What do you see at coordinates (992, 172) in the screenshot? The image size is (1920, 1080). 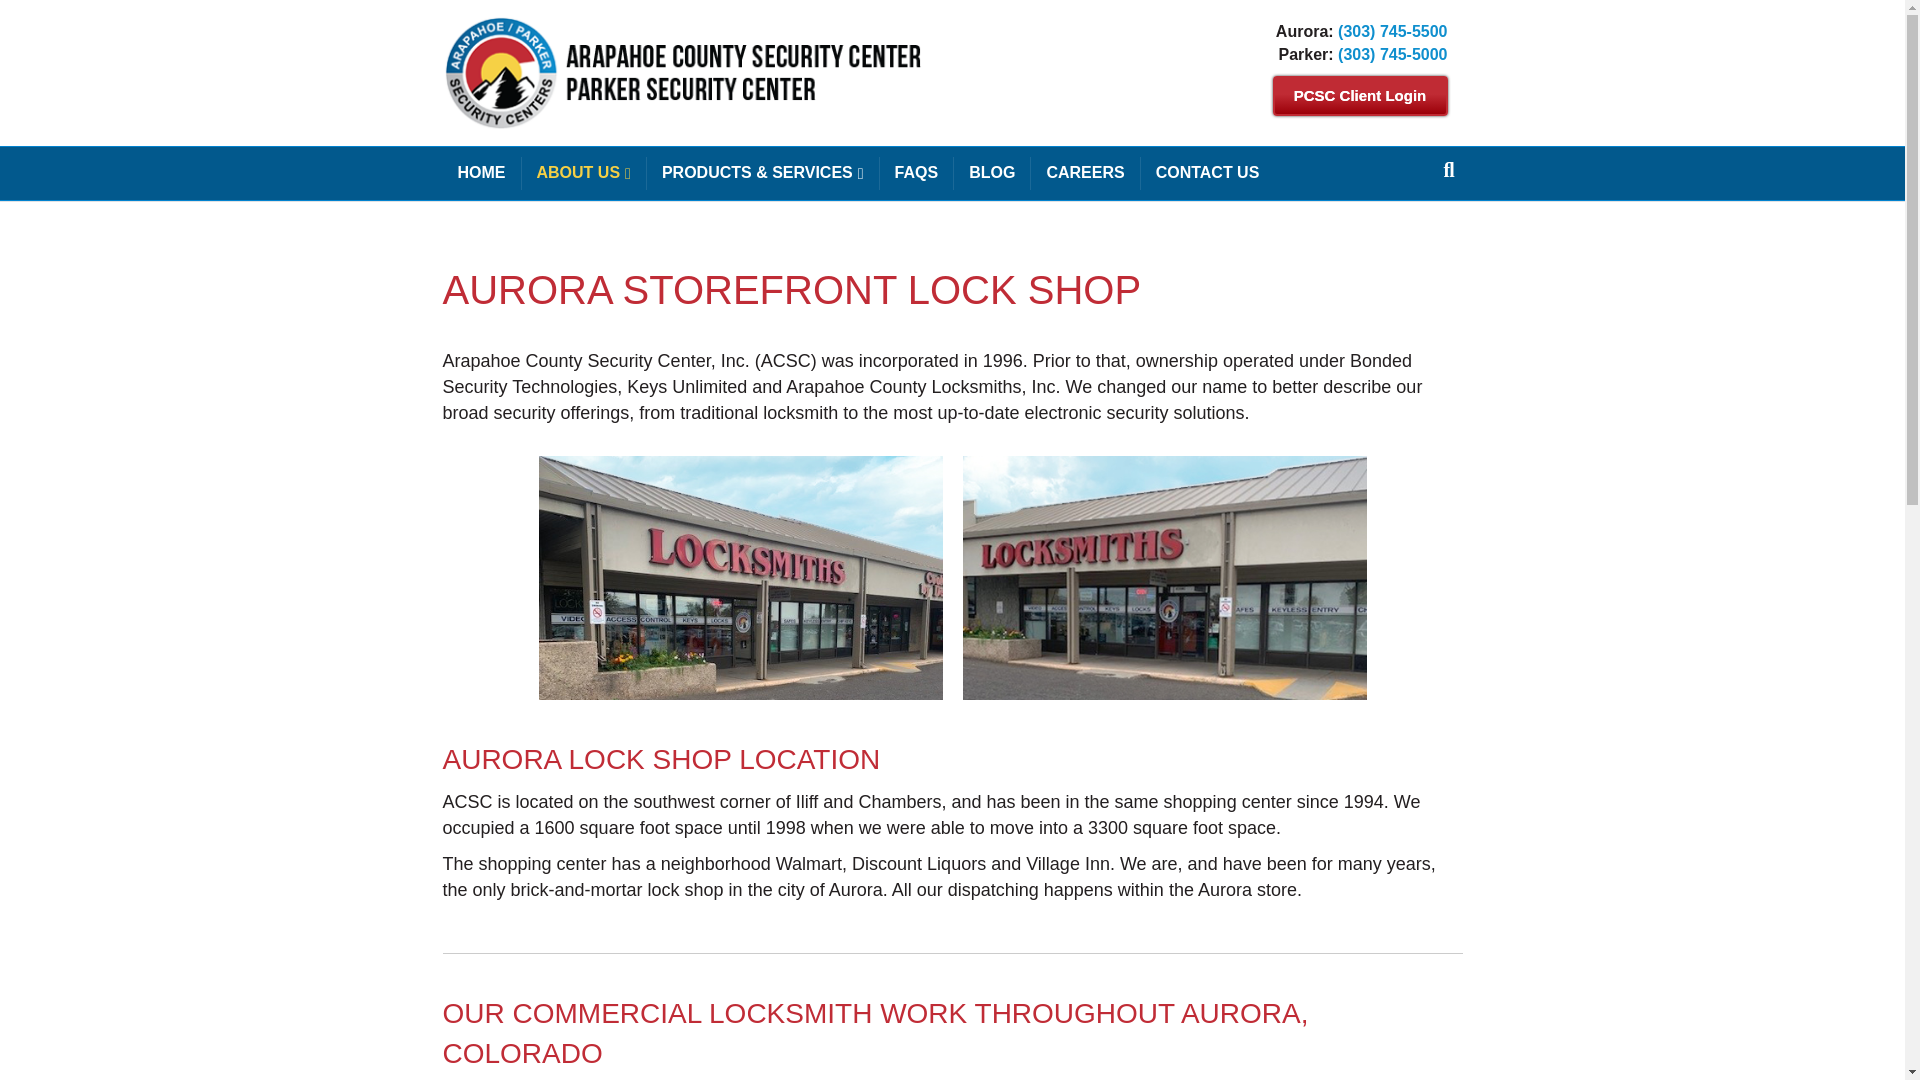 I see `BLOG` at bounding box center [992, 172].